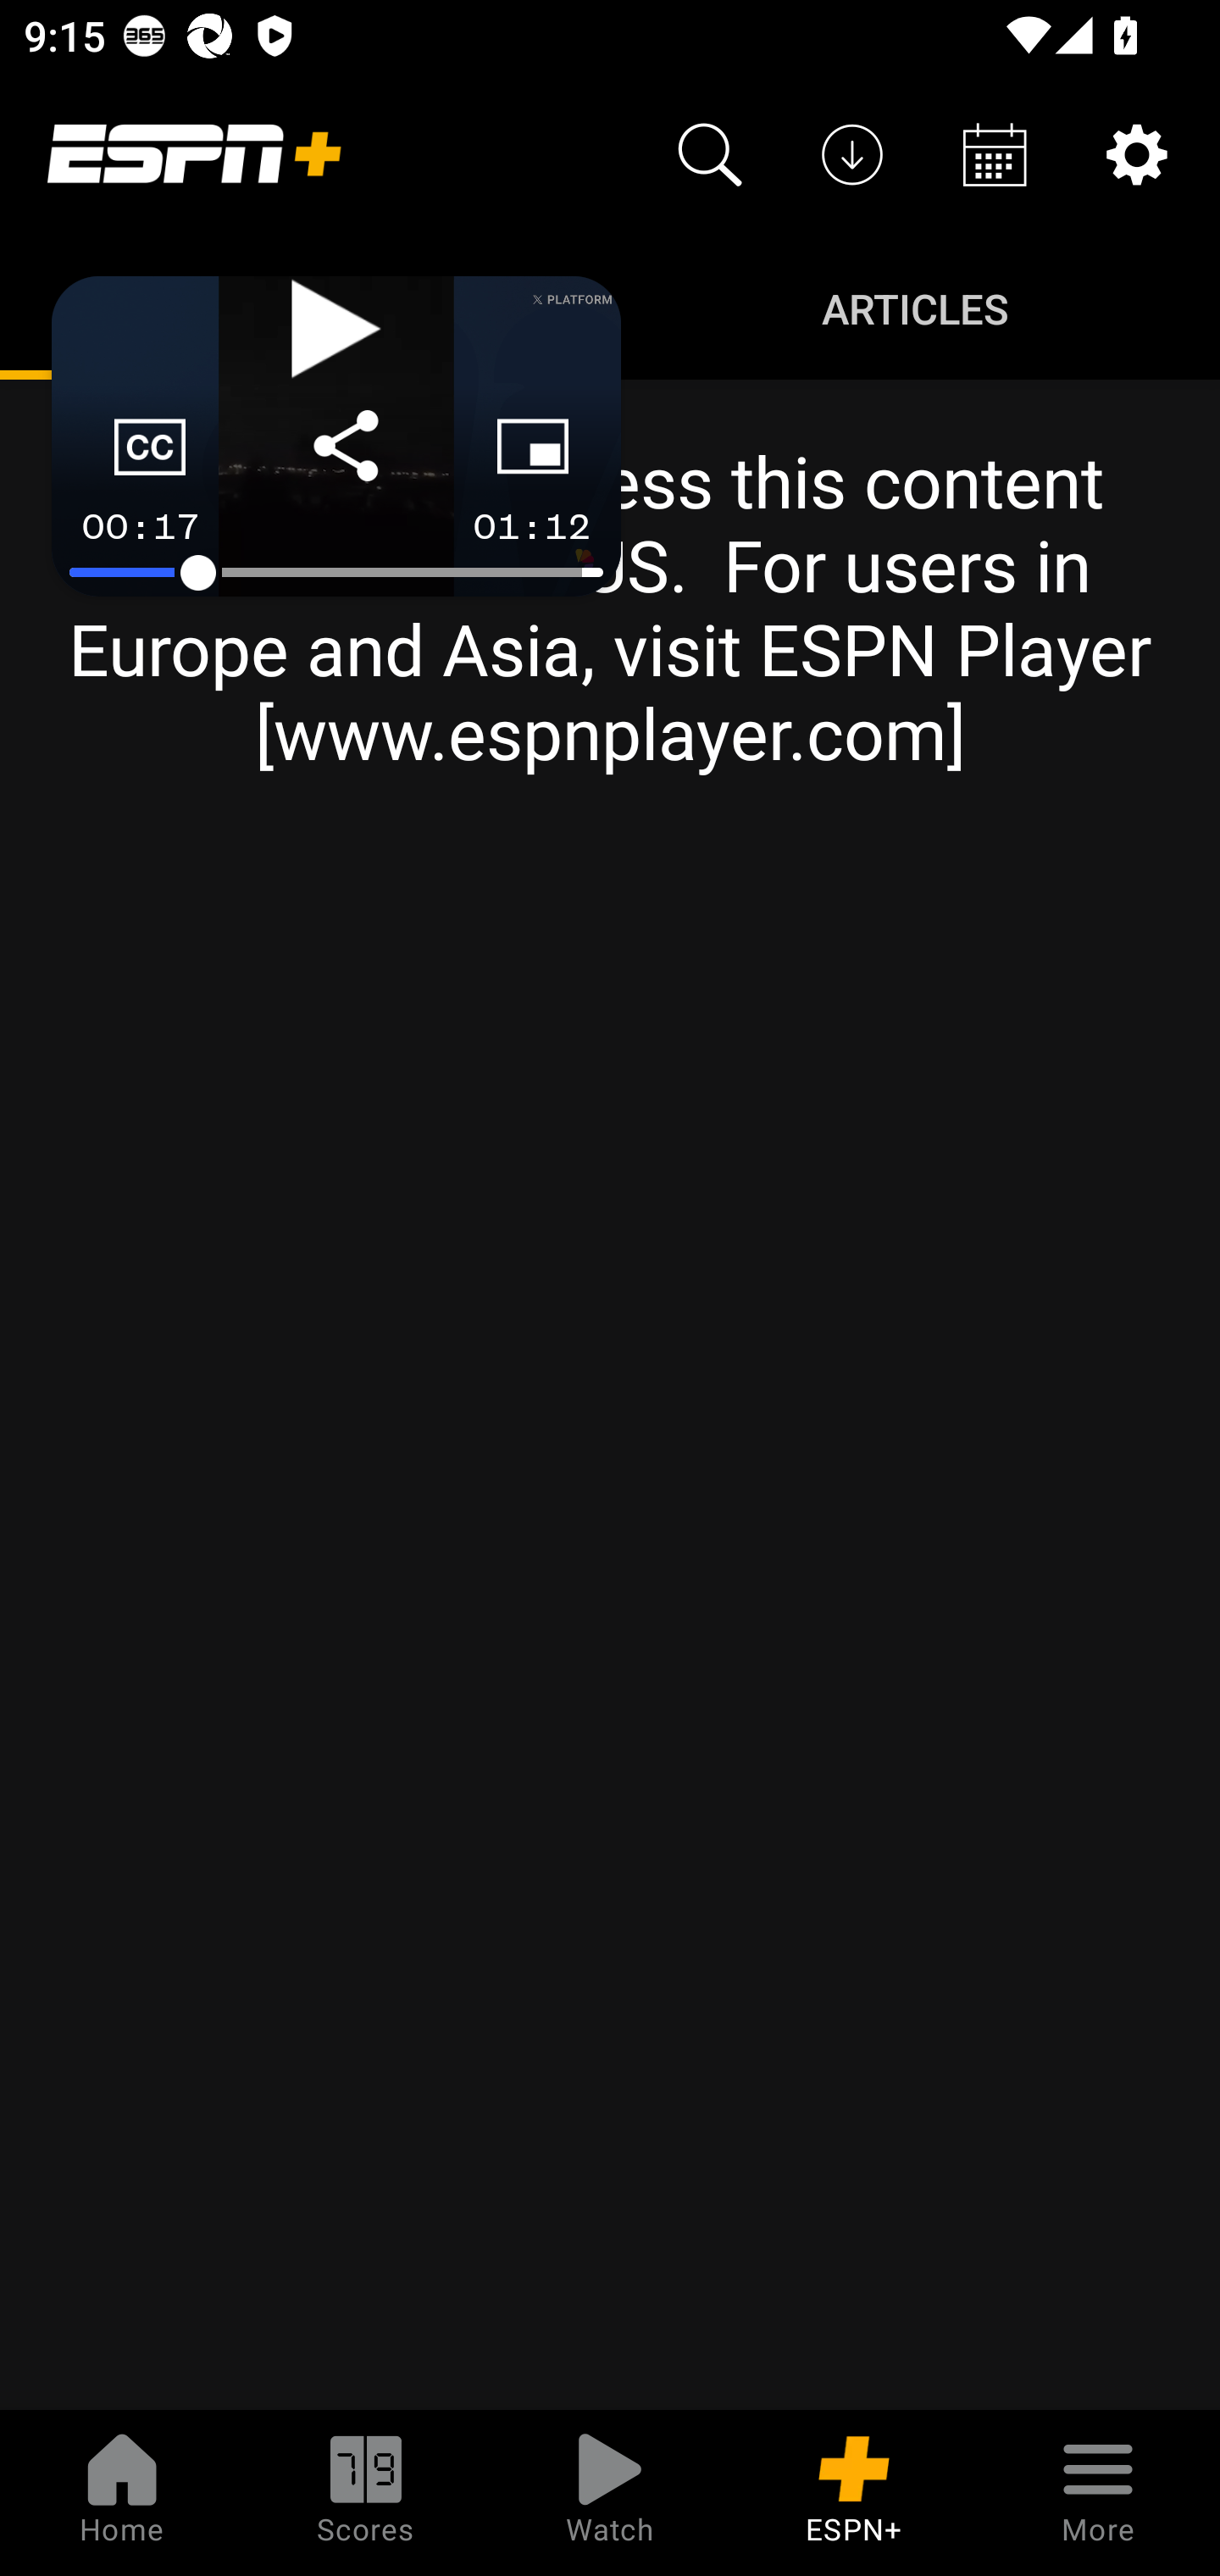 The width and height of the screenshot is (1220, 2576). Describe the element at coordinates (852, 154) in the screenshot. I see `Downloads` at that location.